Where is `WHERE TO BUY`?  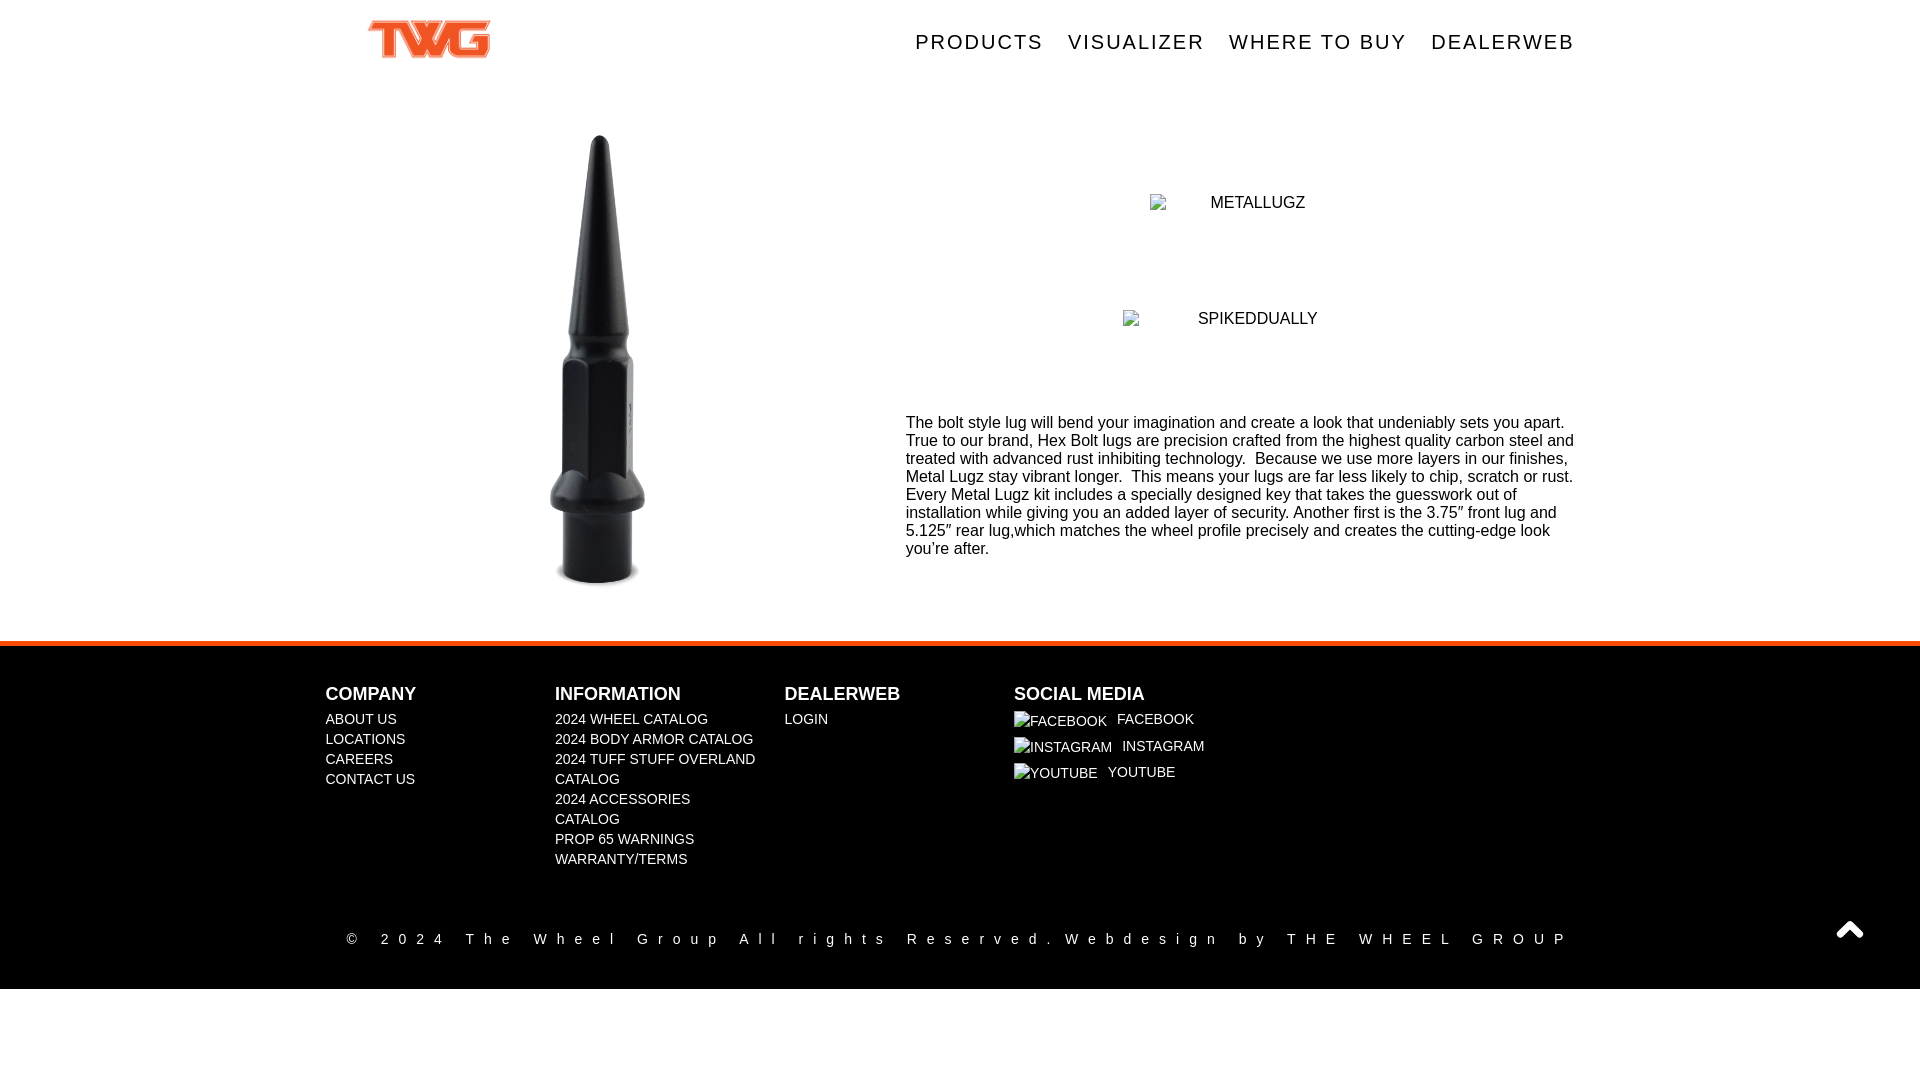
WHERE TO BUY is located at coordinates (1318, 42).